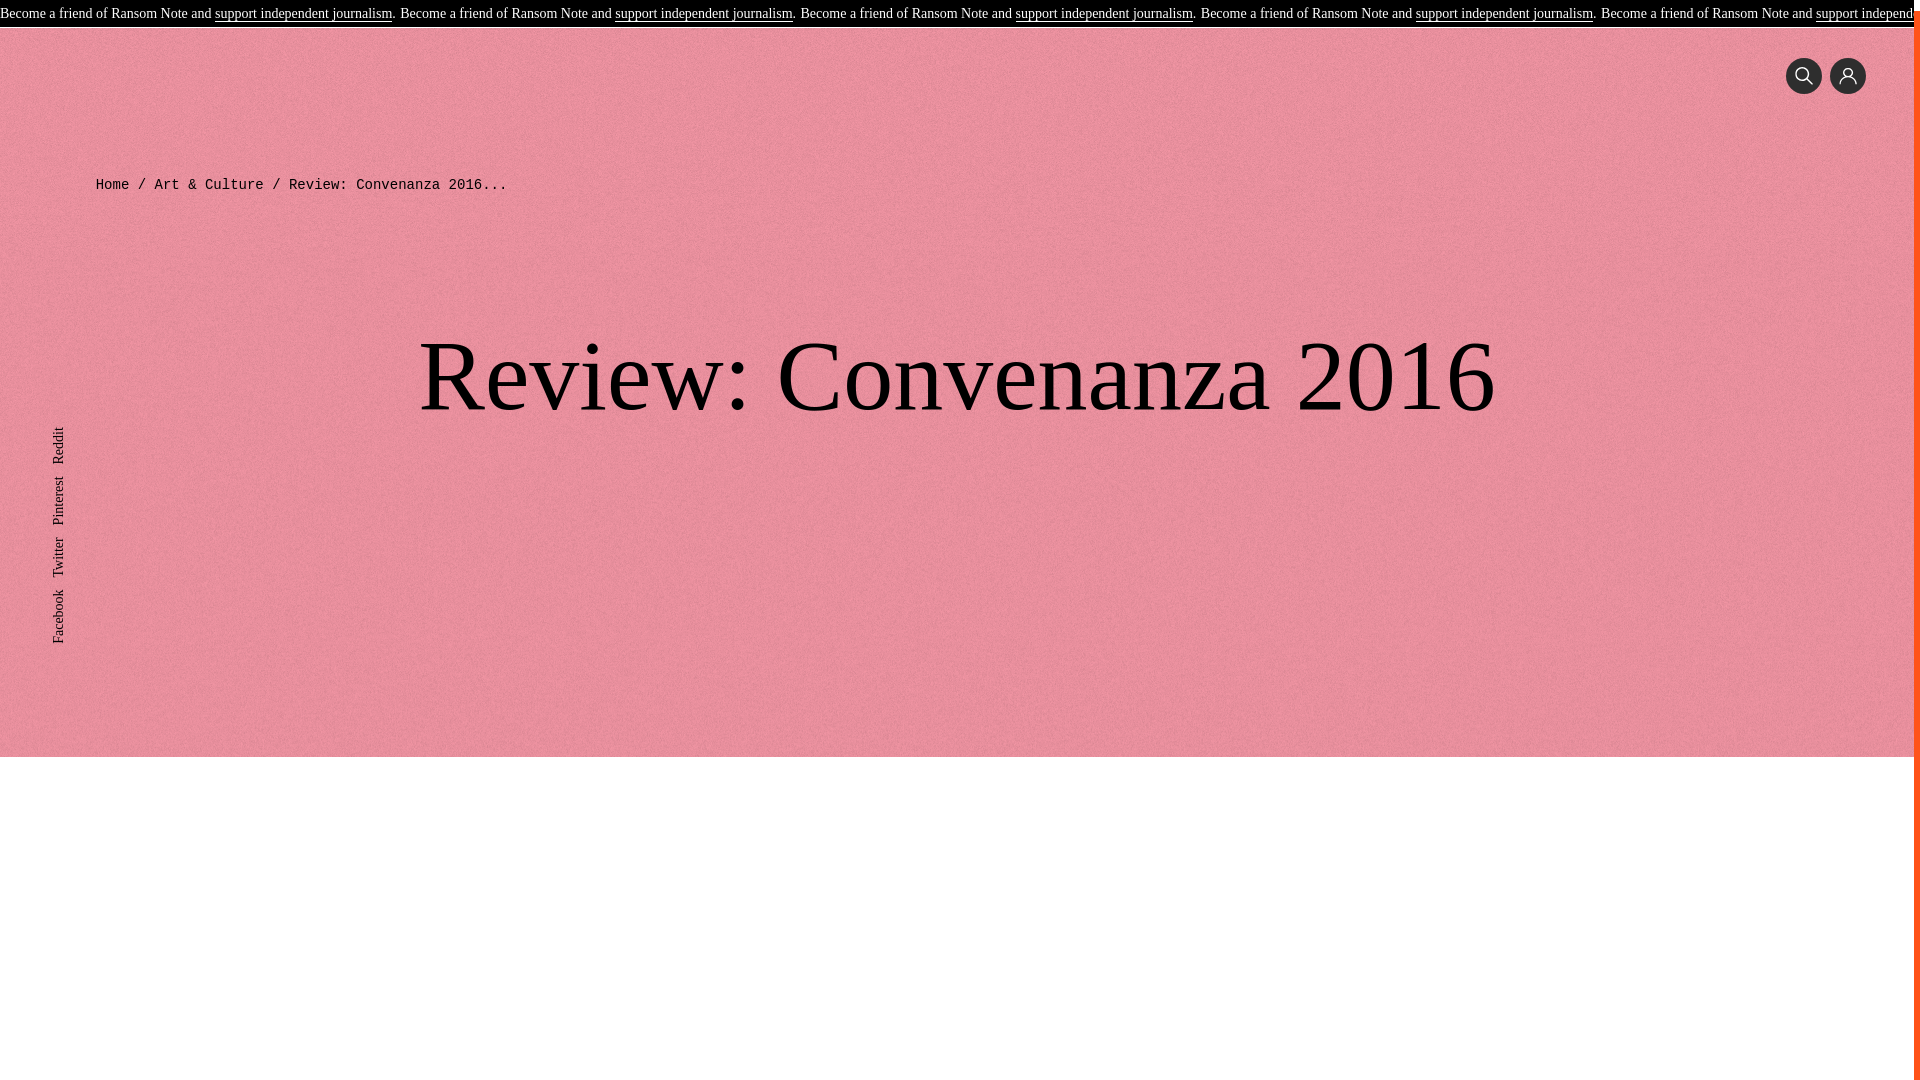 This screenshot has height=1080, width=1920. What do you see at coordinates (1504, 5) in the screenshot?
I see `support independent journalism` at bounding box center [1504, 5].